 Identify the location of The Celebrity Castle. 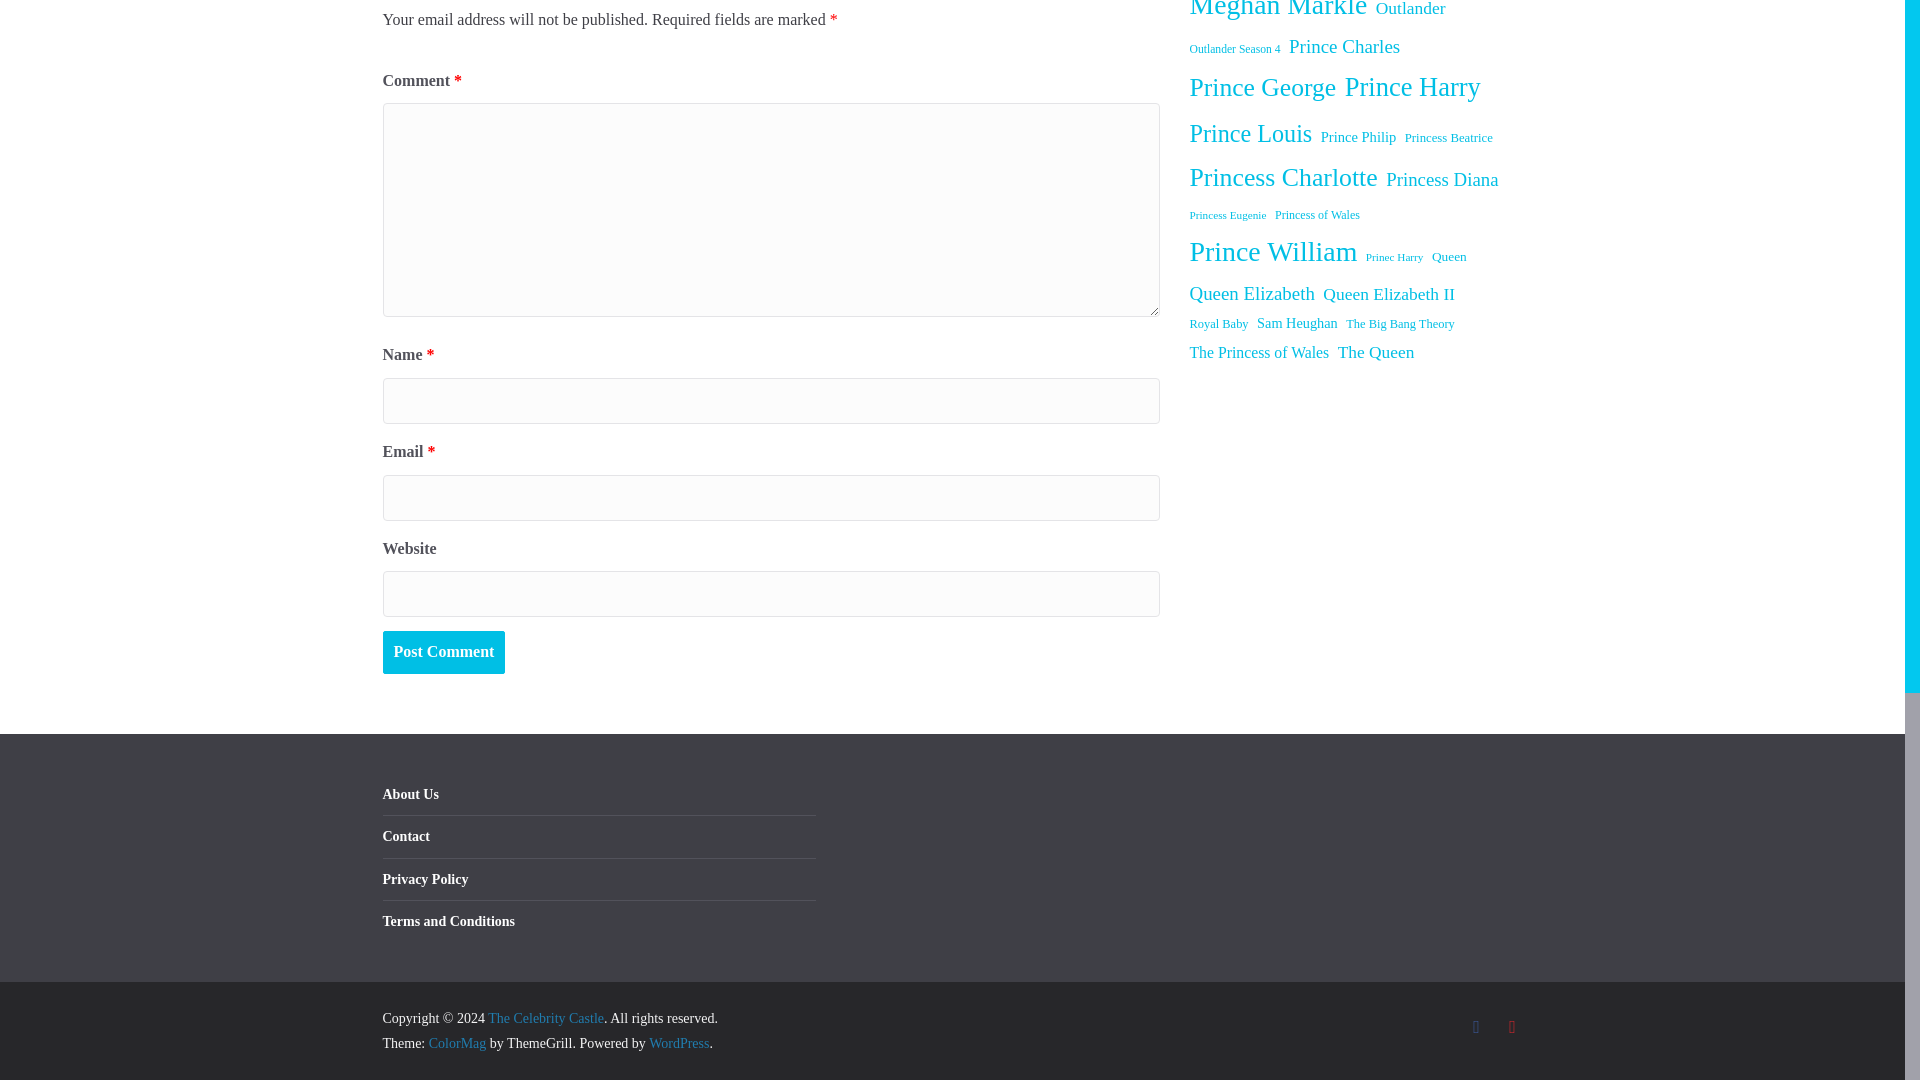
(546, 1018).